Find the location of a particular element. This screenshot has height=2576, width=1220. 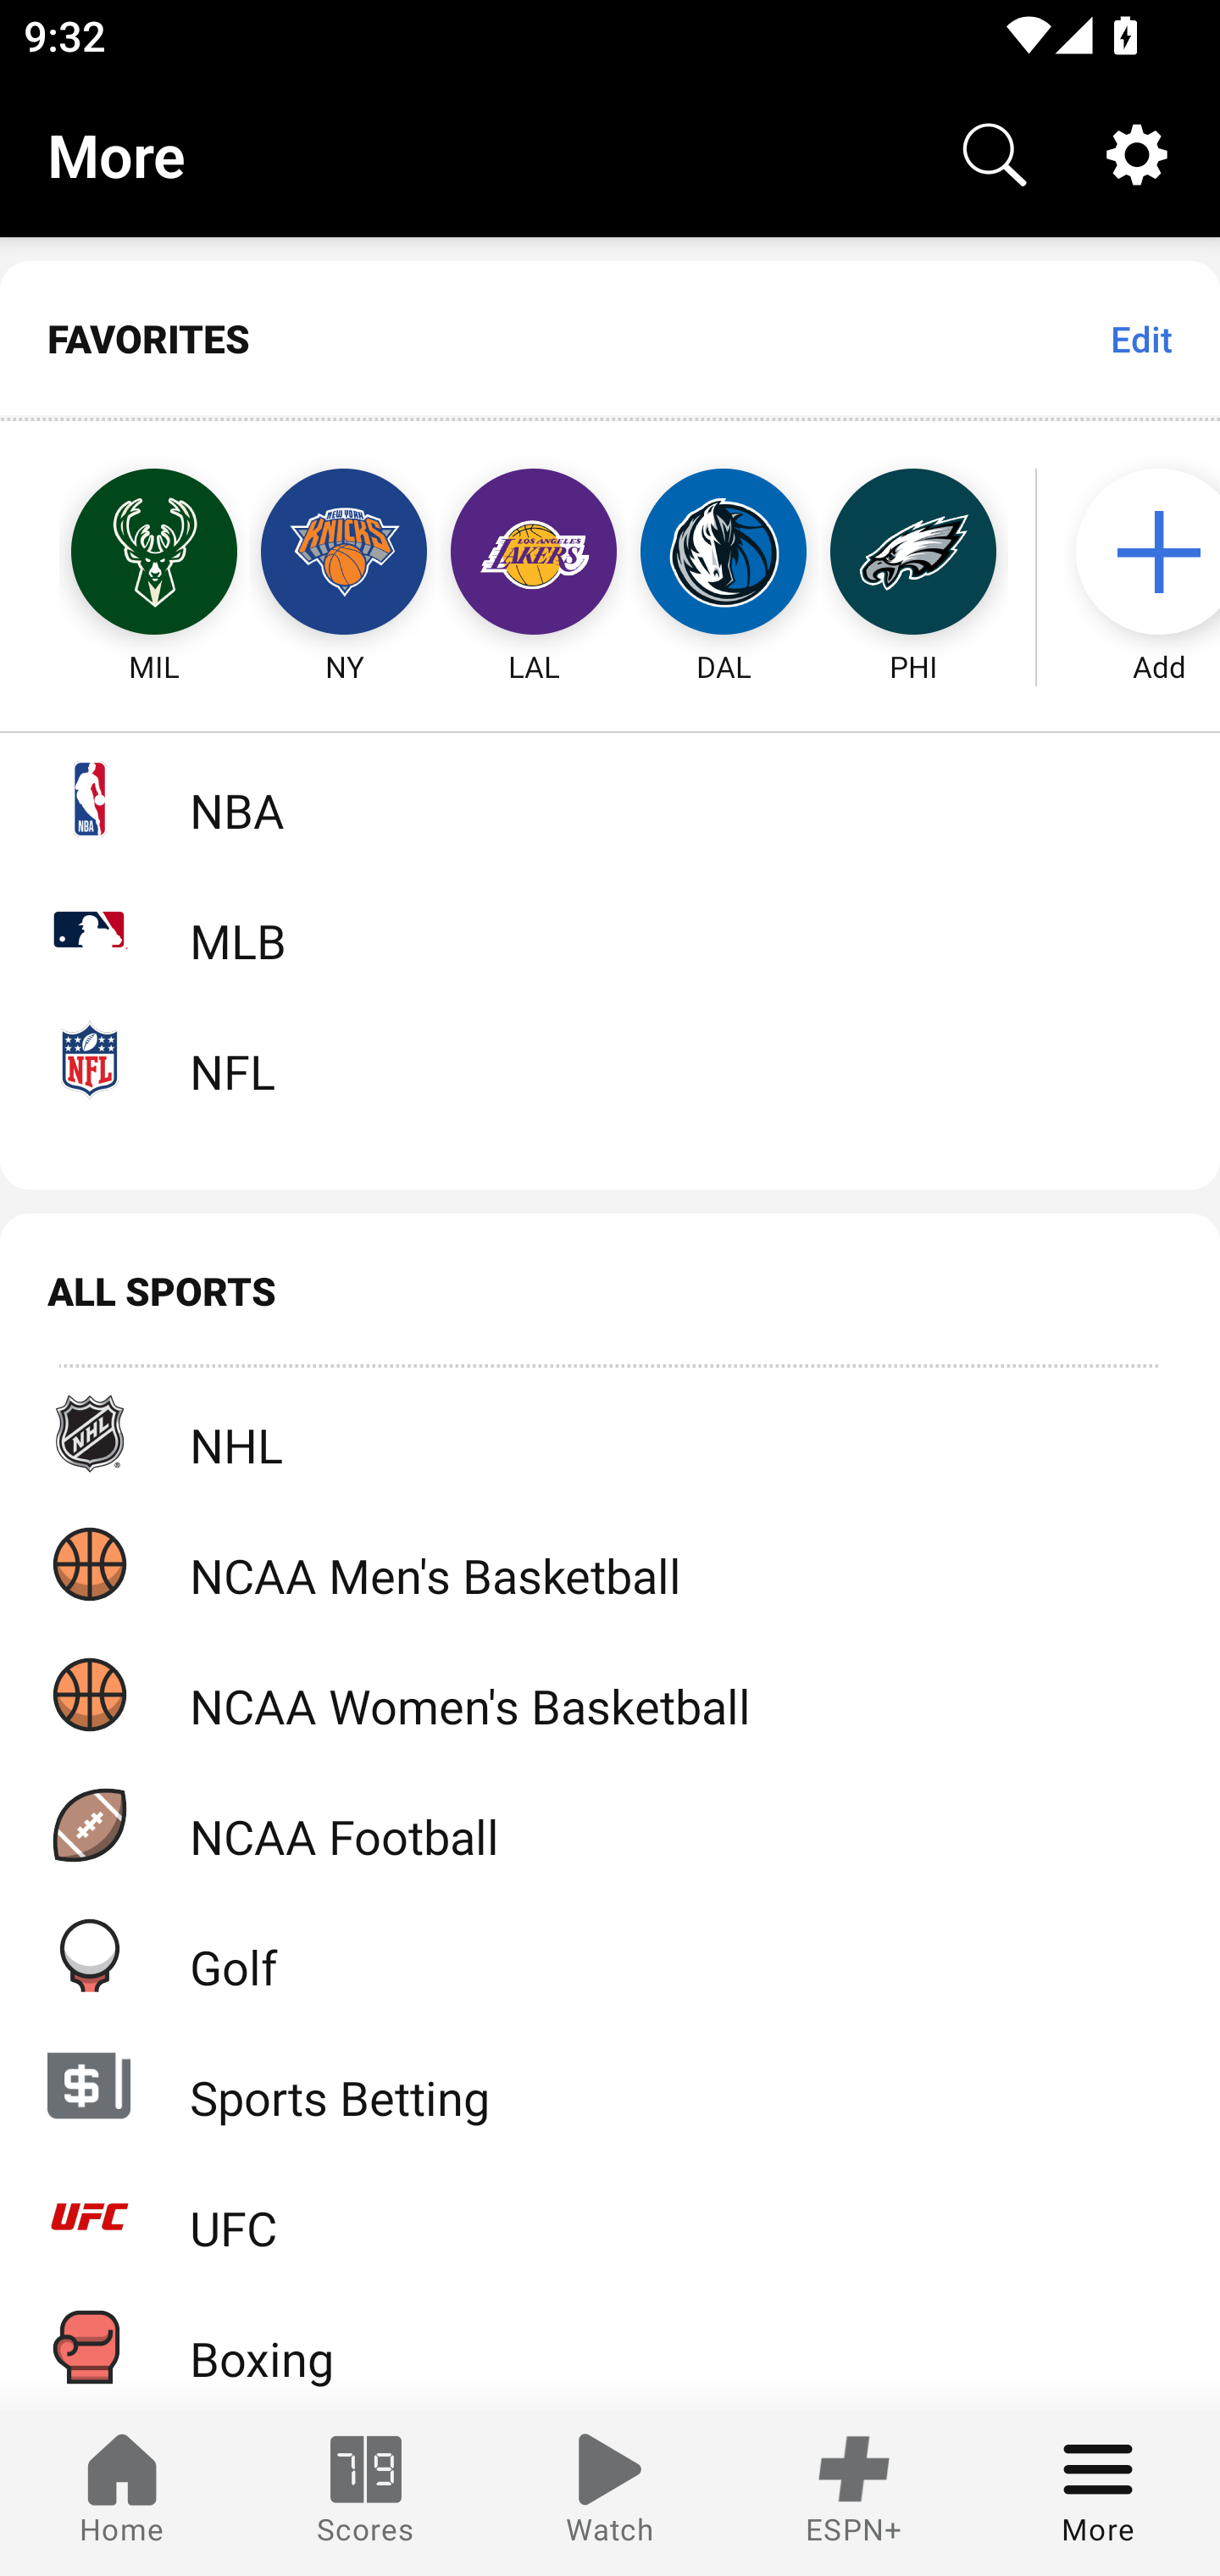

NBA is located at coordinates (610, 798).